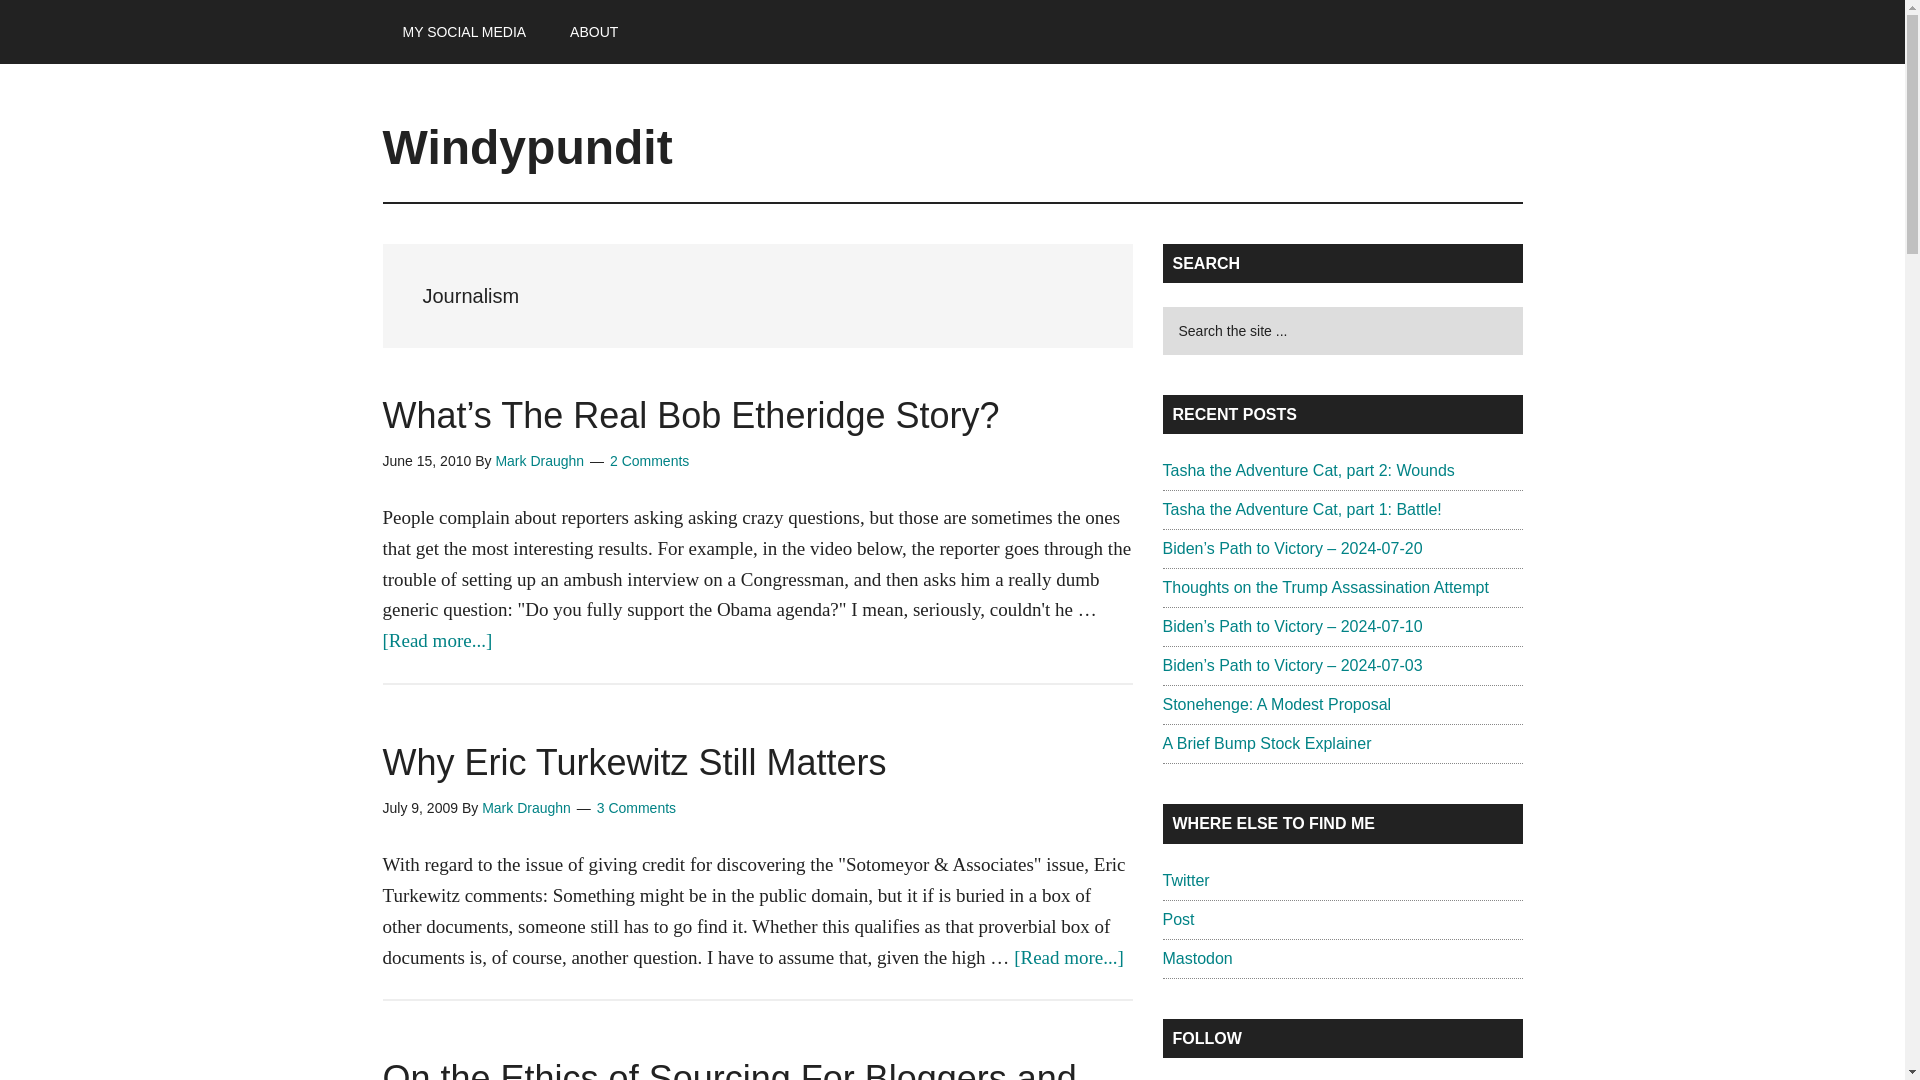  What do you see at coordinates (464, 32) in the screenshot?
I see `MY SOCIAL MEDIA` at bounding box center [464, 32].